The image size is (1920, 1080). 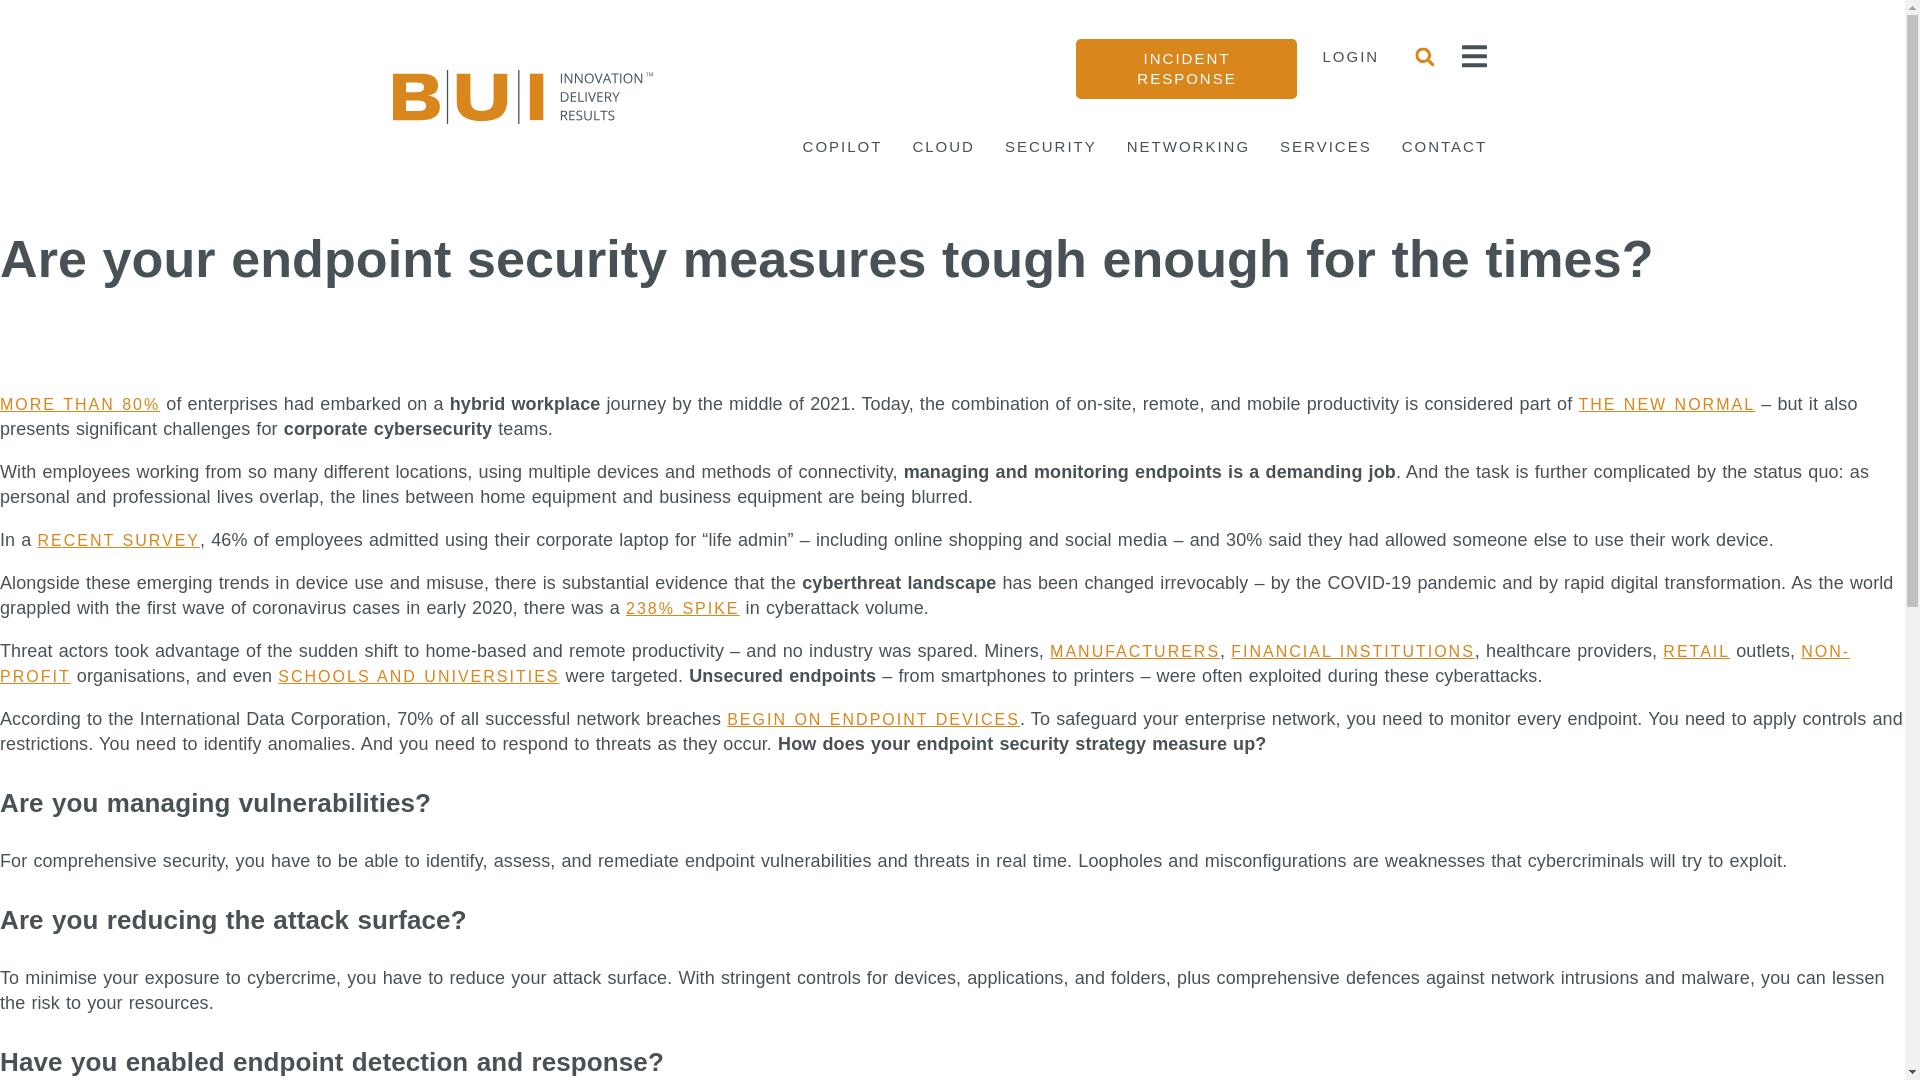 I want to click on SECURITY, so click(x=1050, y=146).